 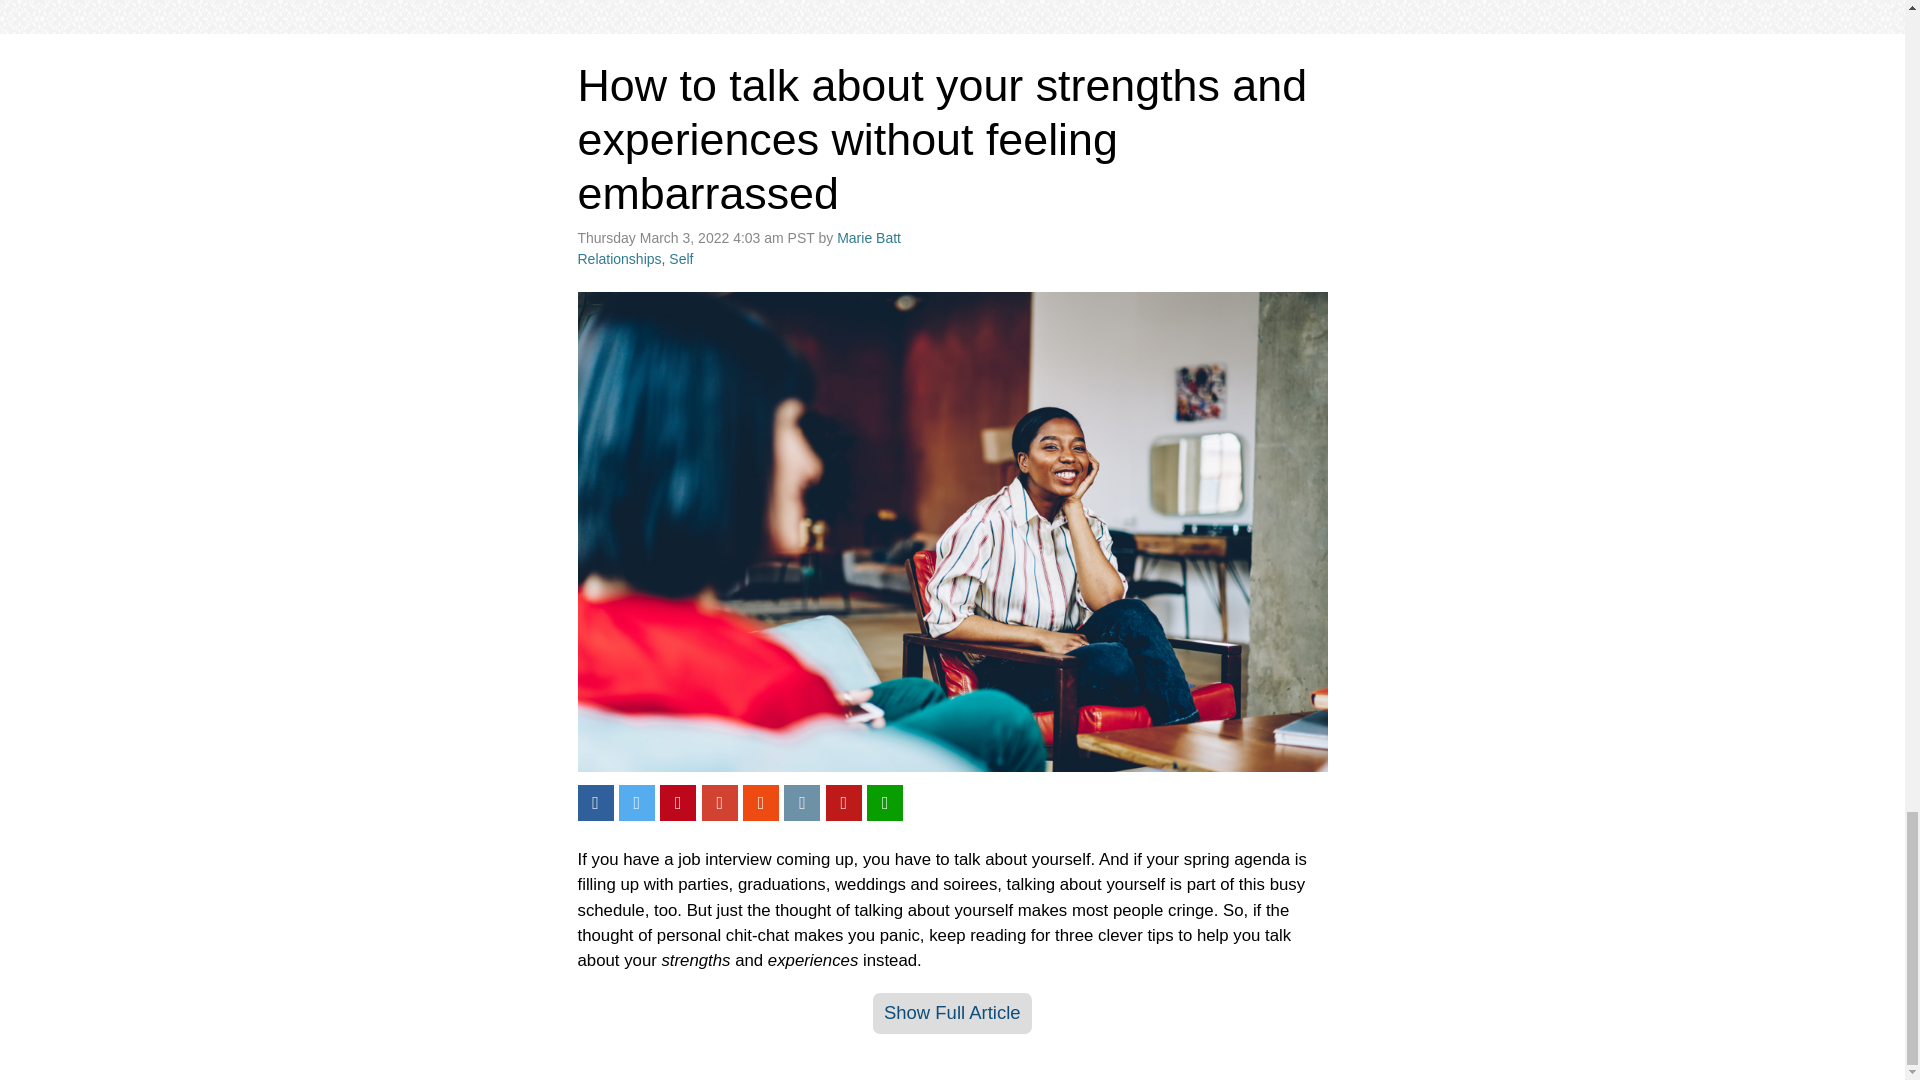 I want to click on Self Tag, so click(x=680, y=258).